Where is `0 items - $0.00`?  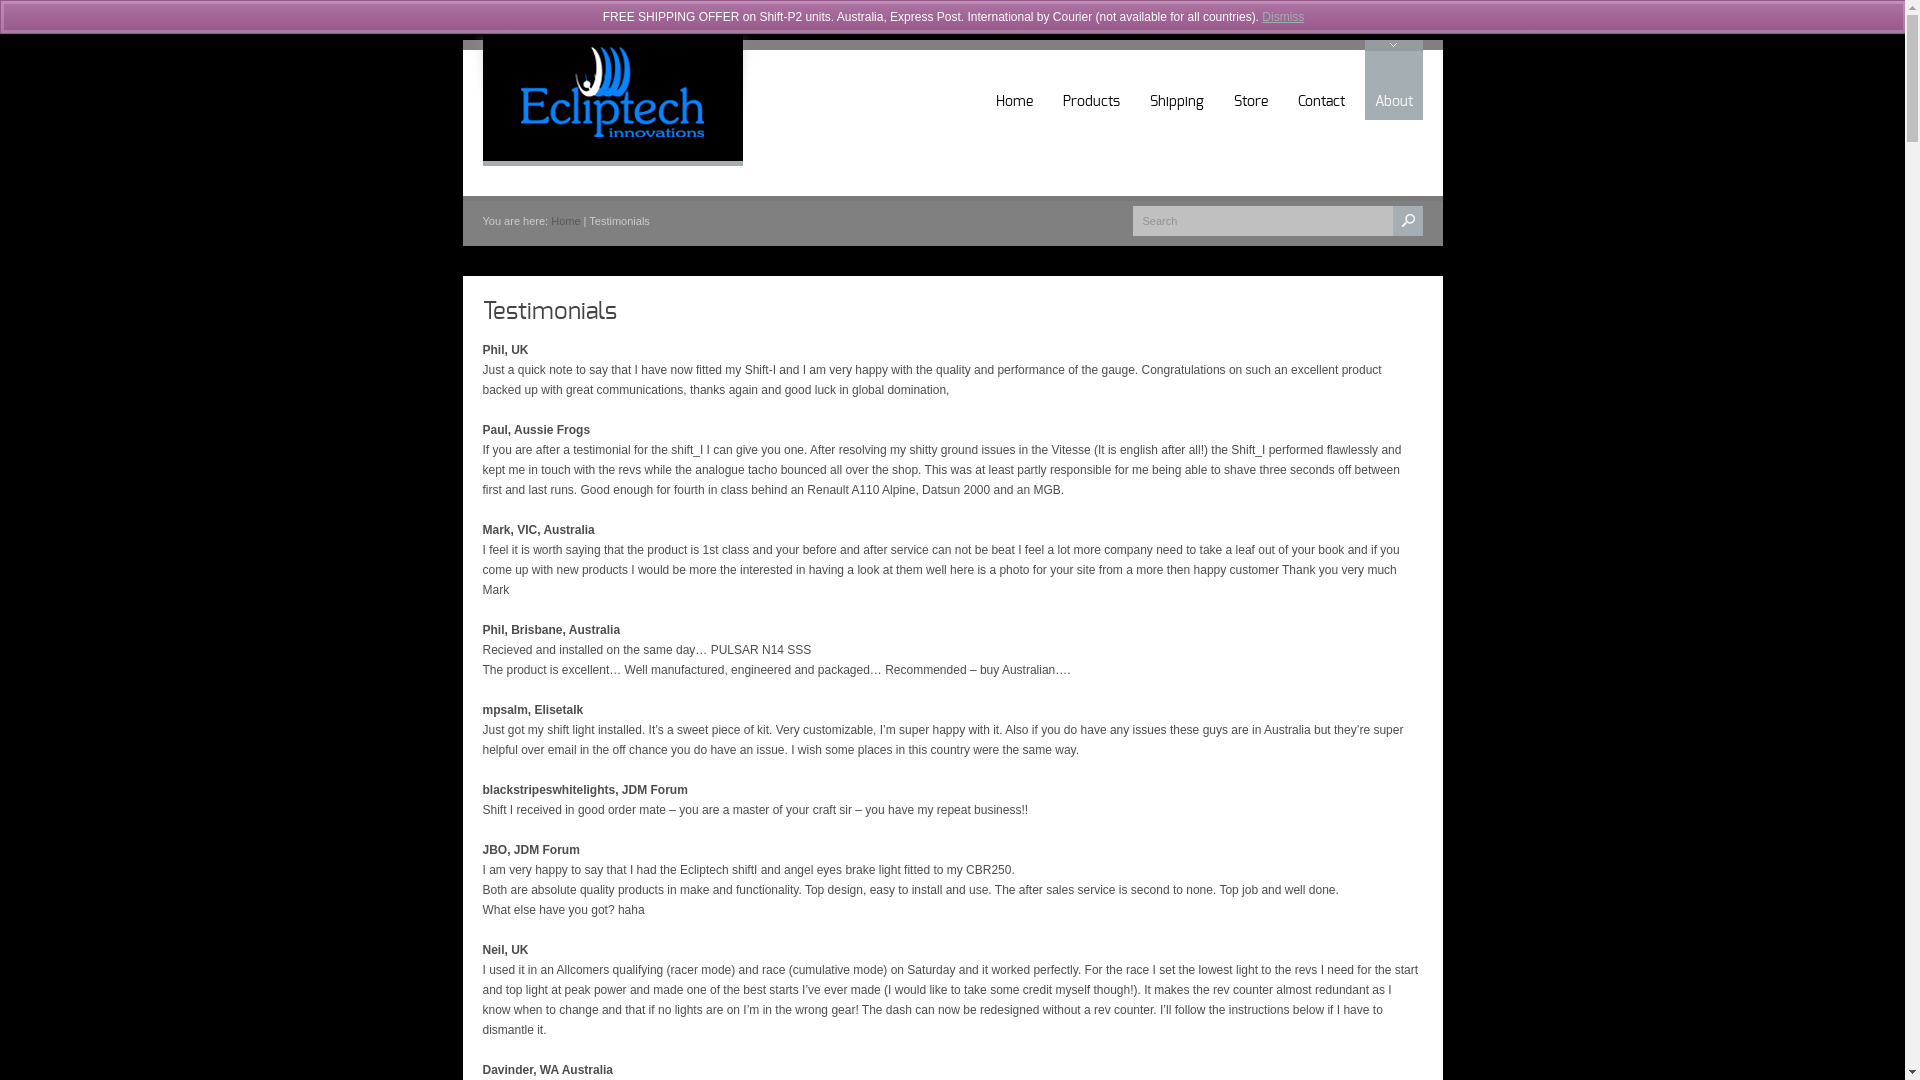
0 items - $0.00 is located at coordinates (1262, 11).